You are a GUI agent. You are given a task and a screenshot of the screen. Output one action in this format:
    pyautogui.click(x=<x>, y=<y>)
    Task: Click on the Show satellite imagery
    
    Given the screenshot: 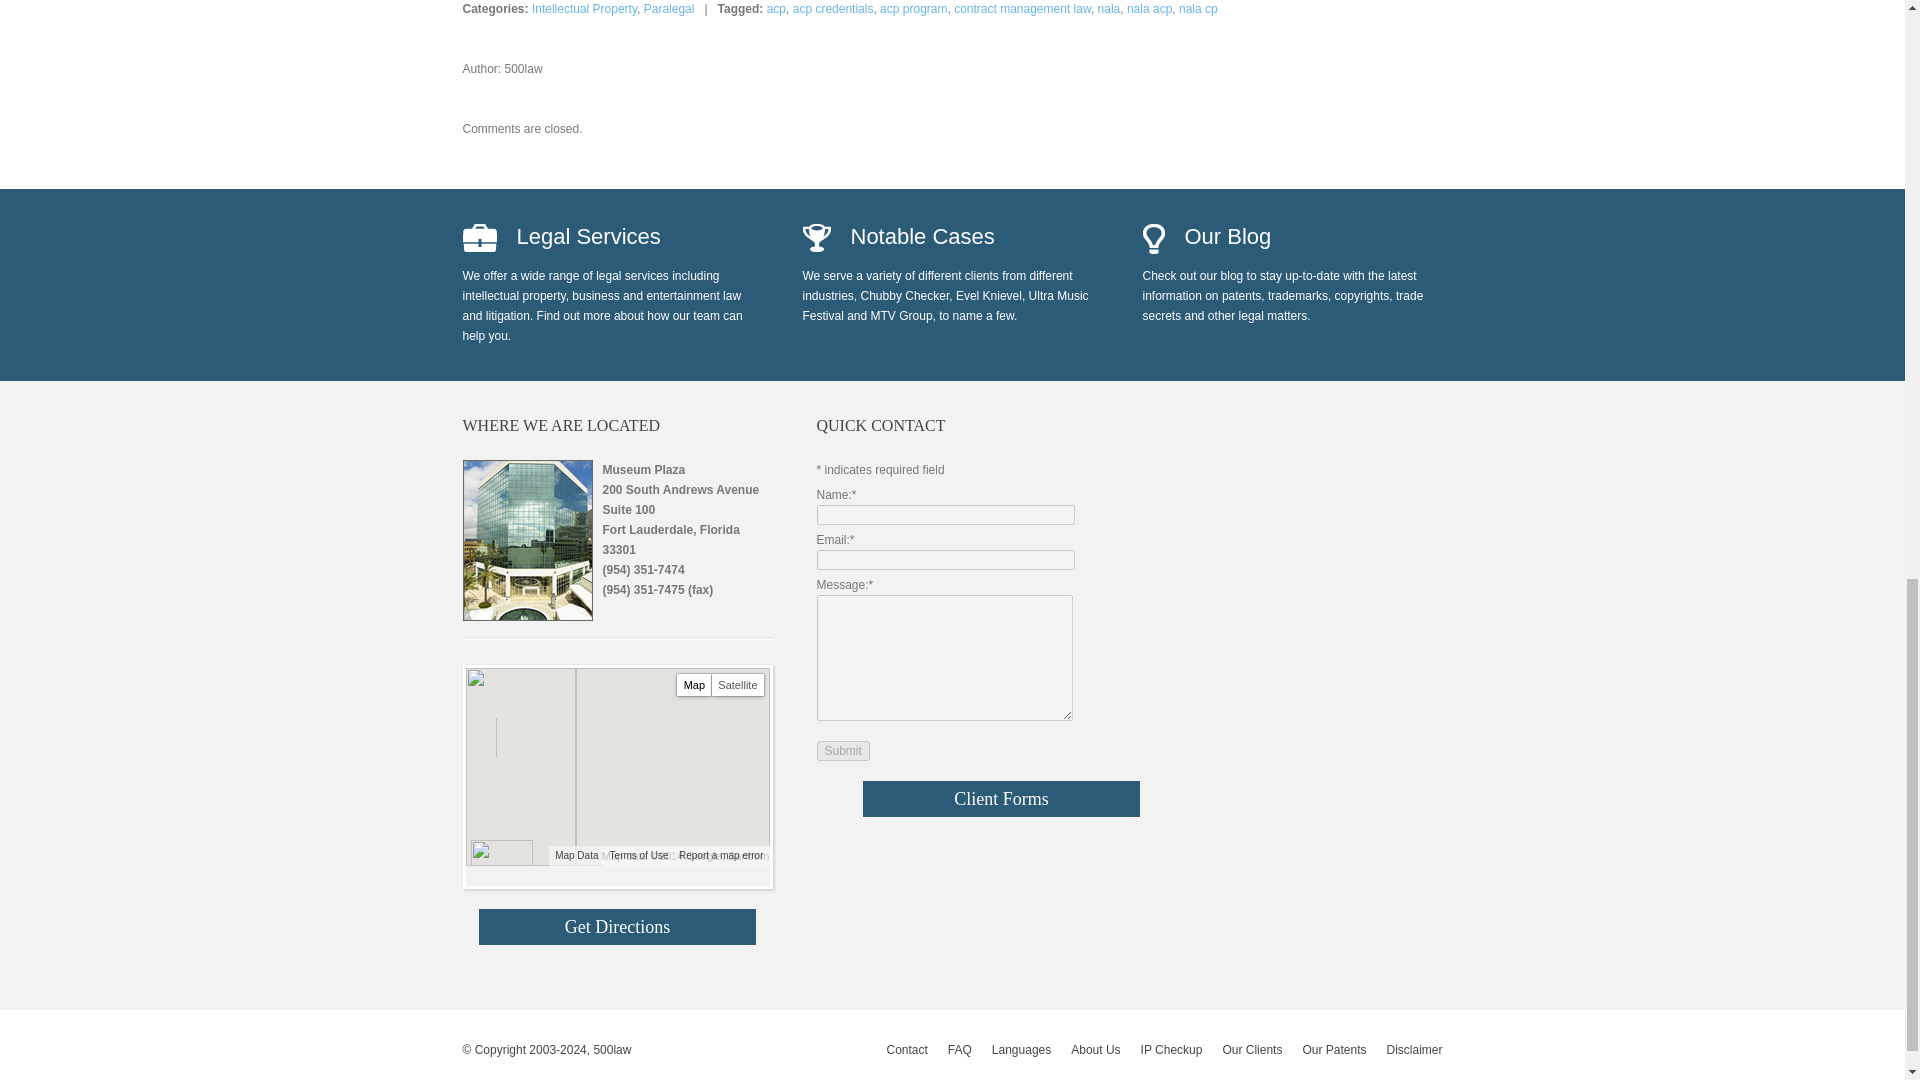 What is the action you would take?
    pyautogui.click(x=738, y=684)
    